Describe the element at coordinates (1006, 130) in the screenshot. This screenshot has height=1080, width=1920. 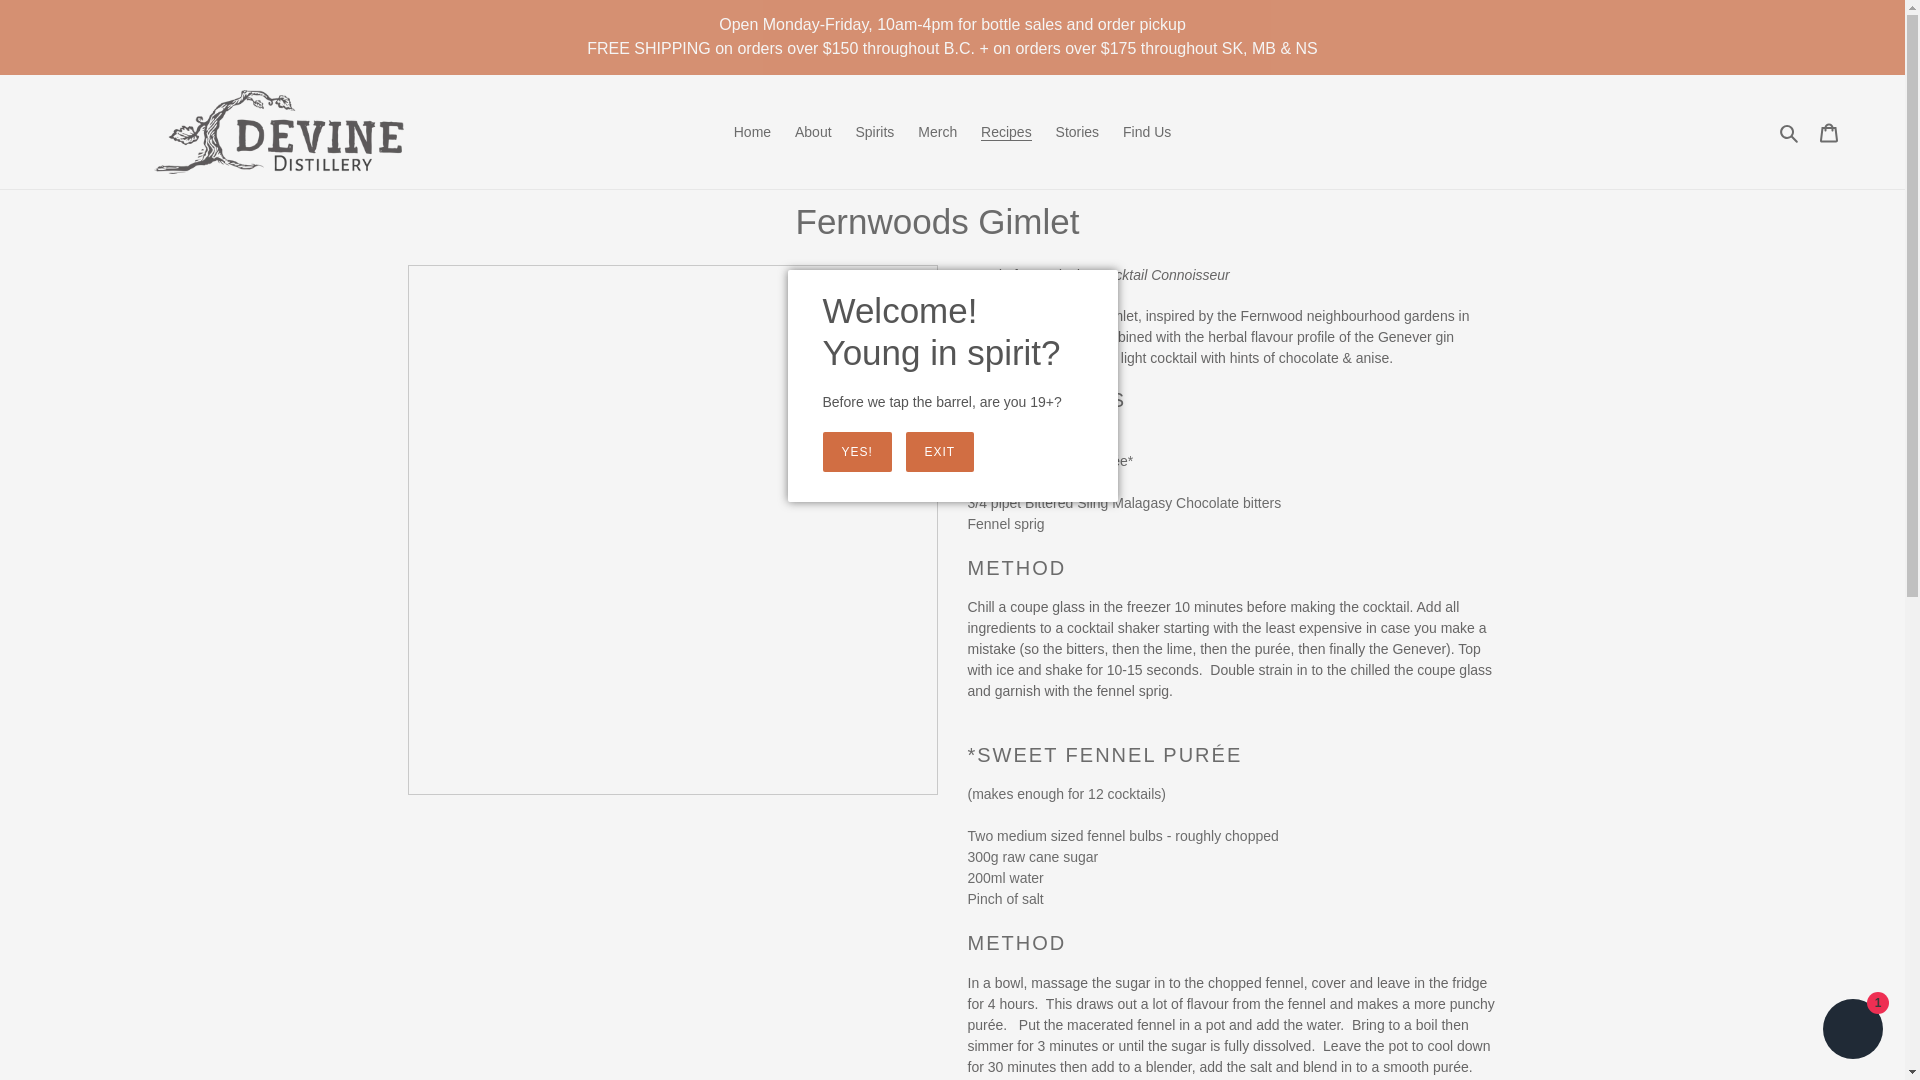
I see `Recipes` at that location.